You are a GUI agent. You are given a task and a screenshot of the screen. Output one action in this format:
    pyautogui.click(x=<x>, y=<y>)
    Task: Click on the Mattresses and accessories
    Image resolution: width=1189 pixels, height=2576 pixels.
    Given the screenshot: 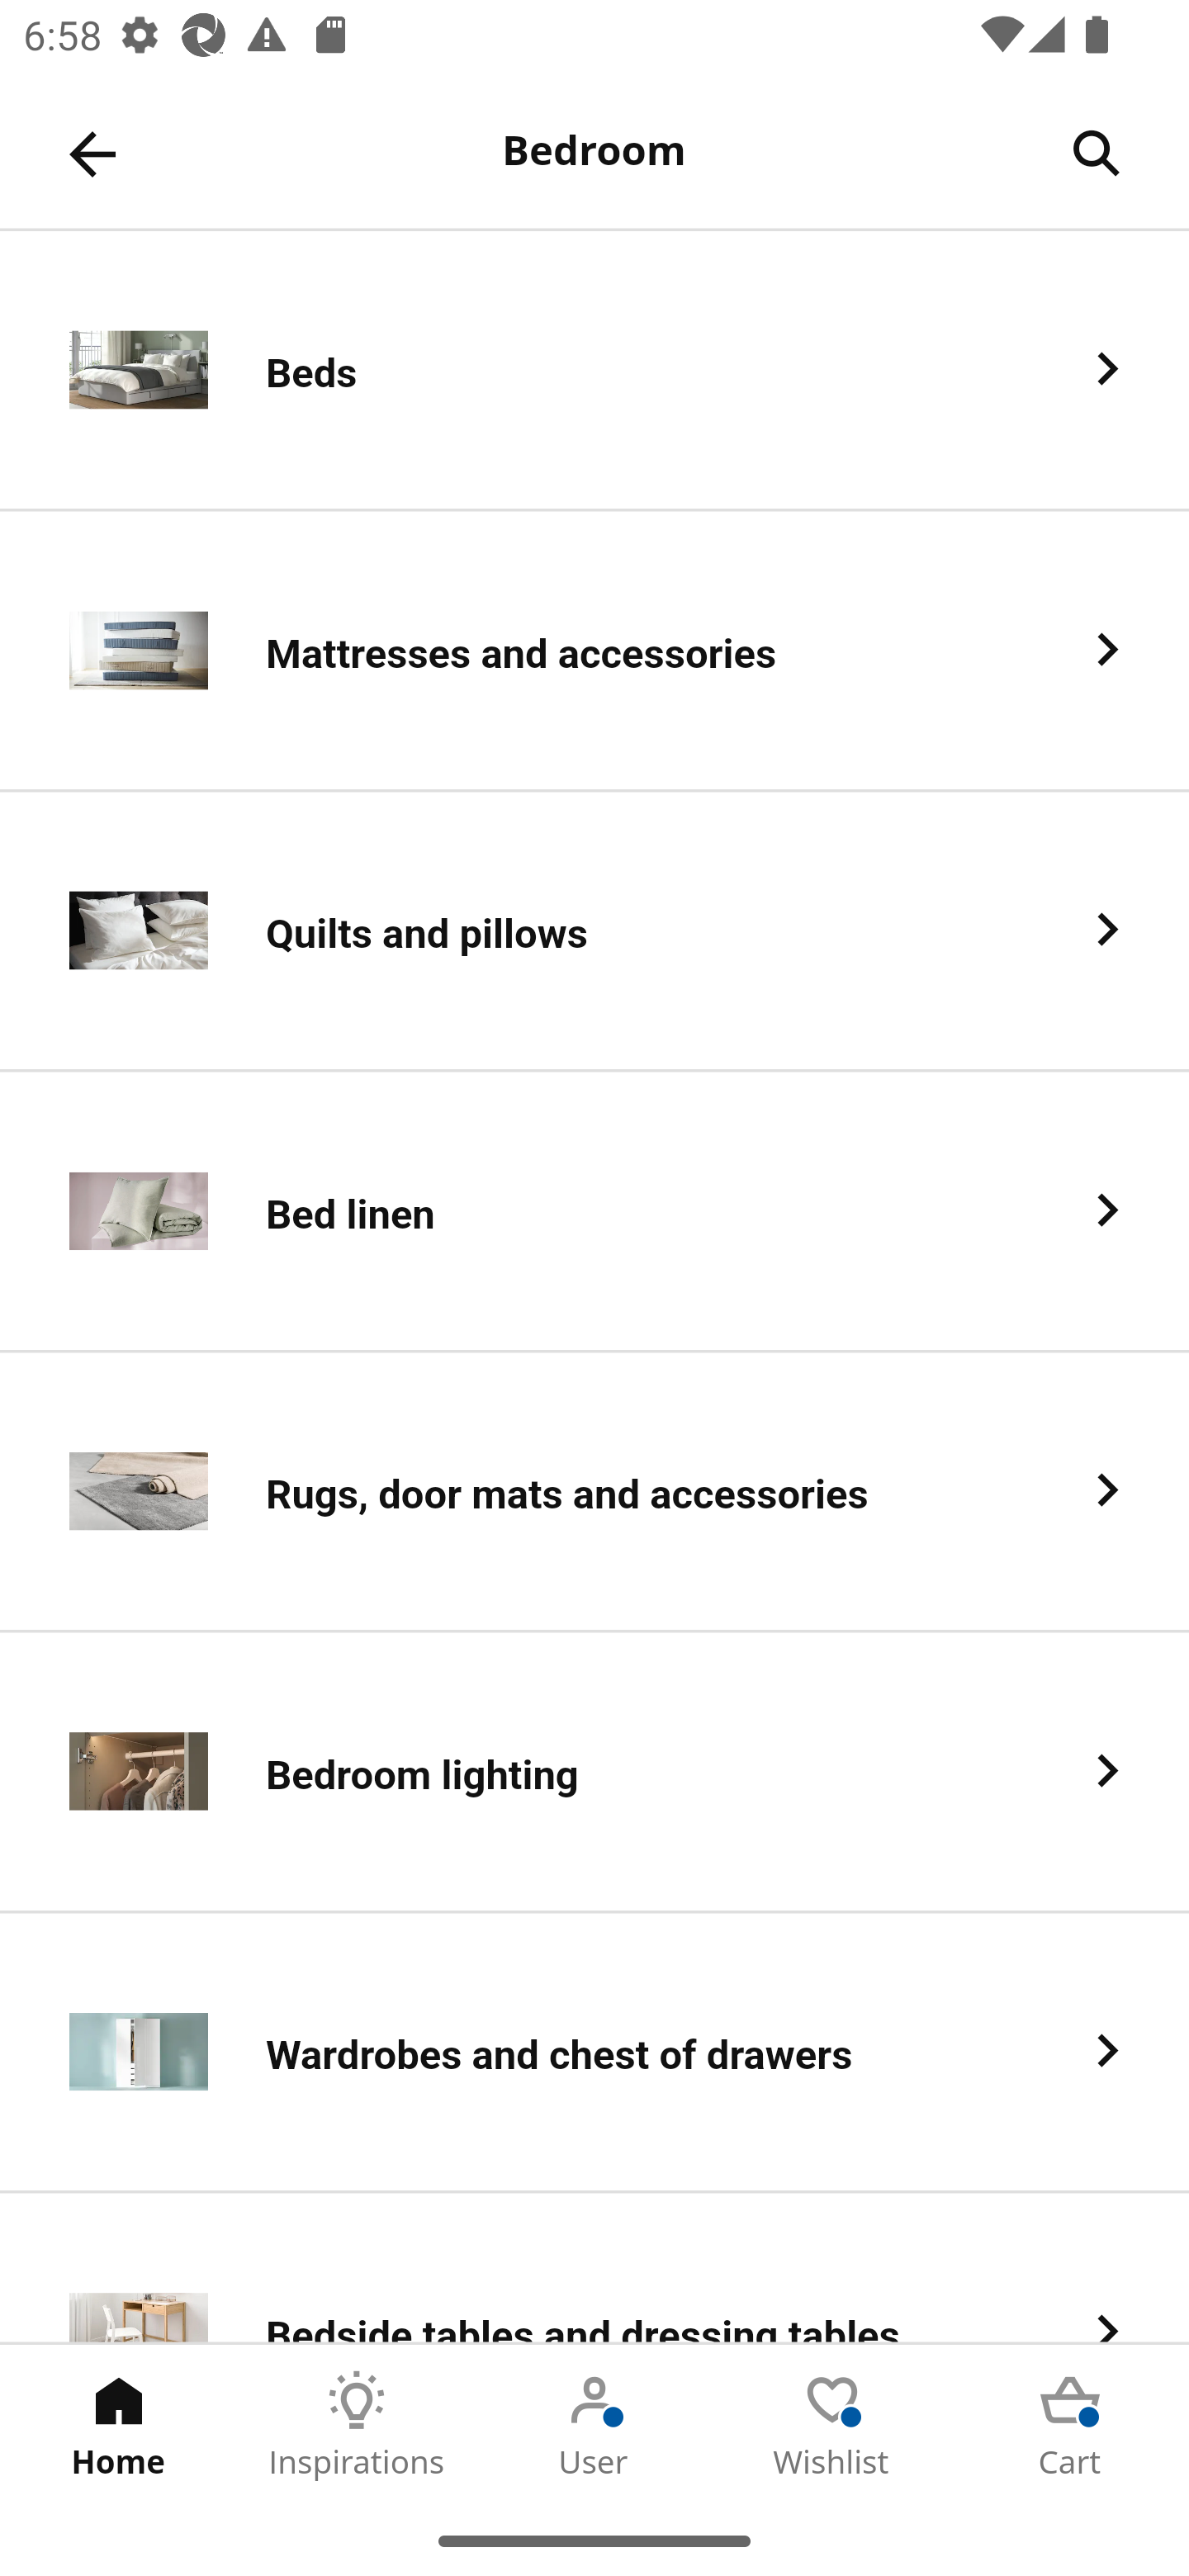 What is the action you would take?
    pyautogui.click(x=594, y=651)
    